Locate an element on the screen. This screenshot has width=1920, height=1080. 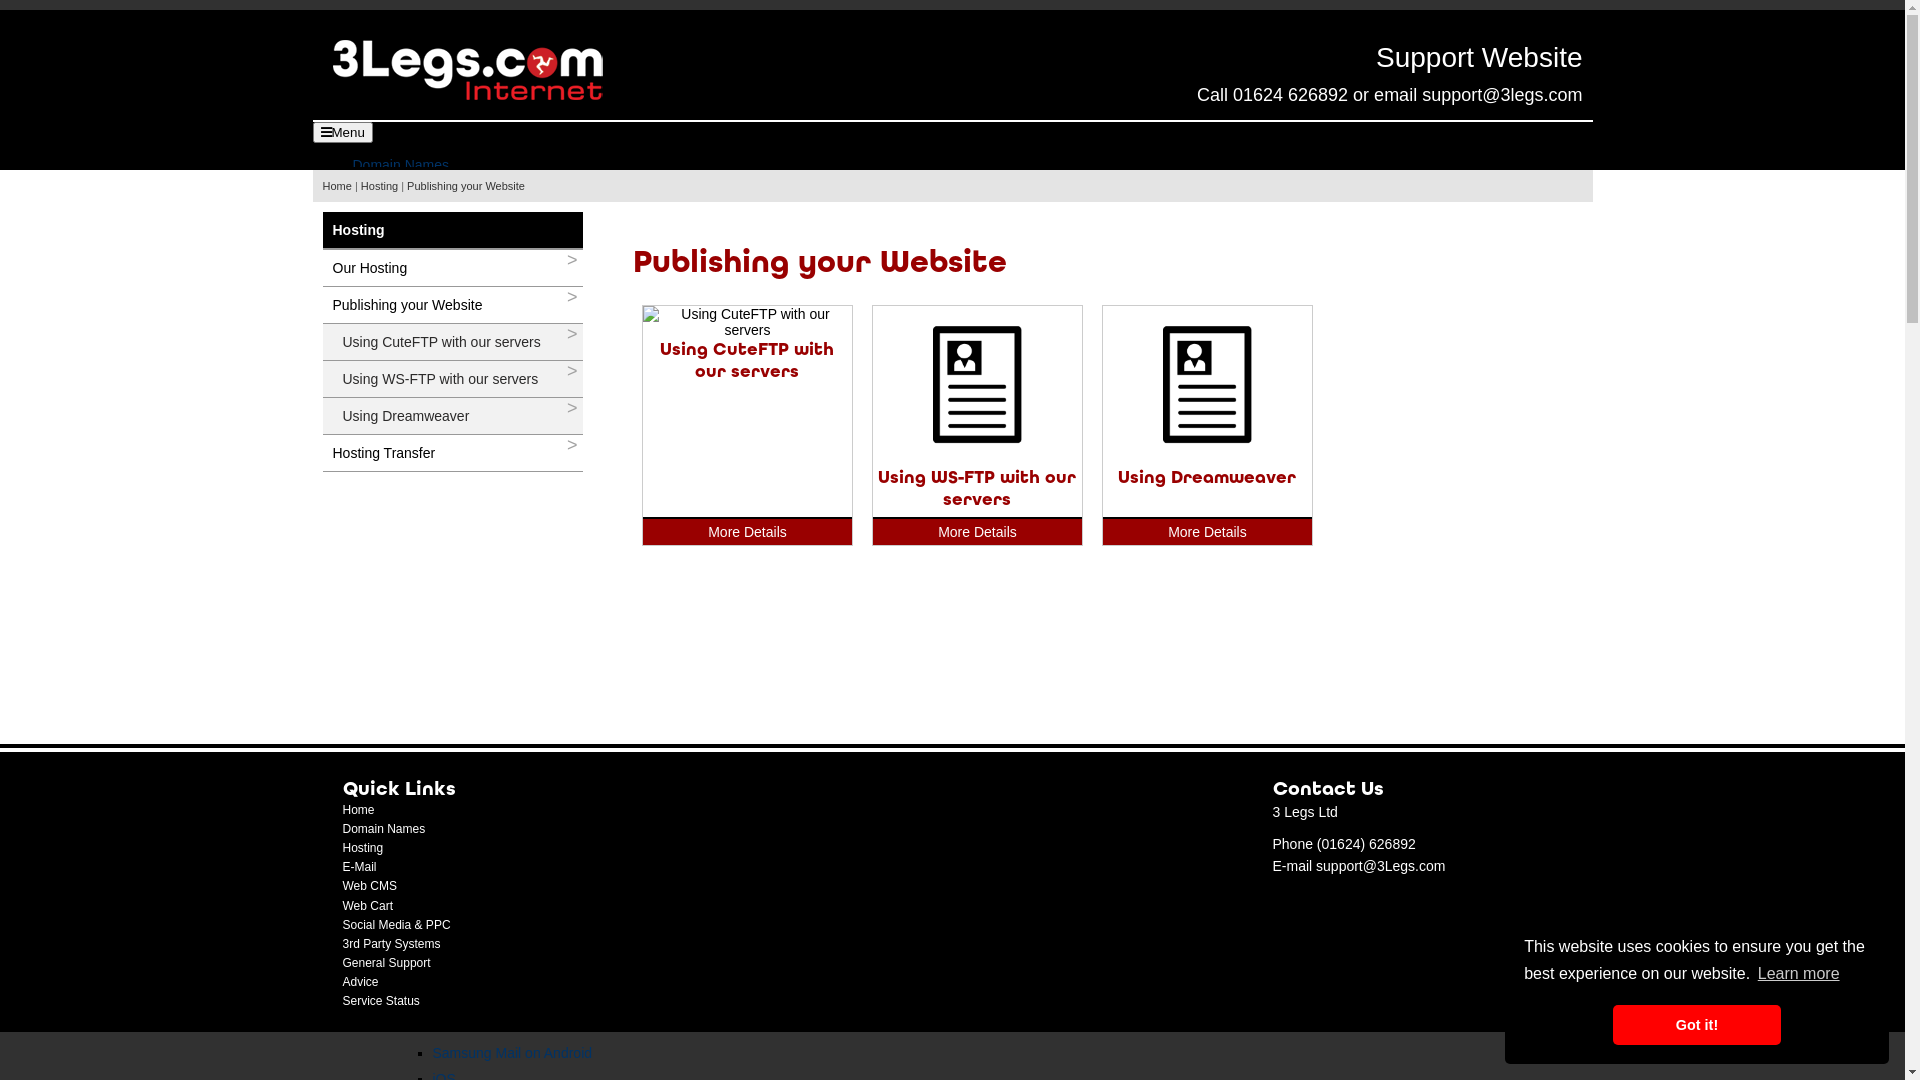
Whois Update is located at coordinates (476, 343).